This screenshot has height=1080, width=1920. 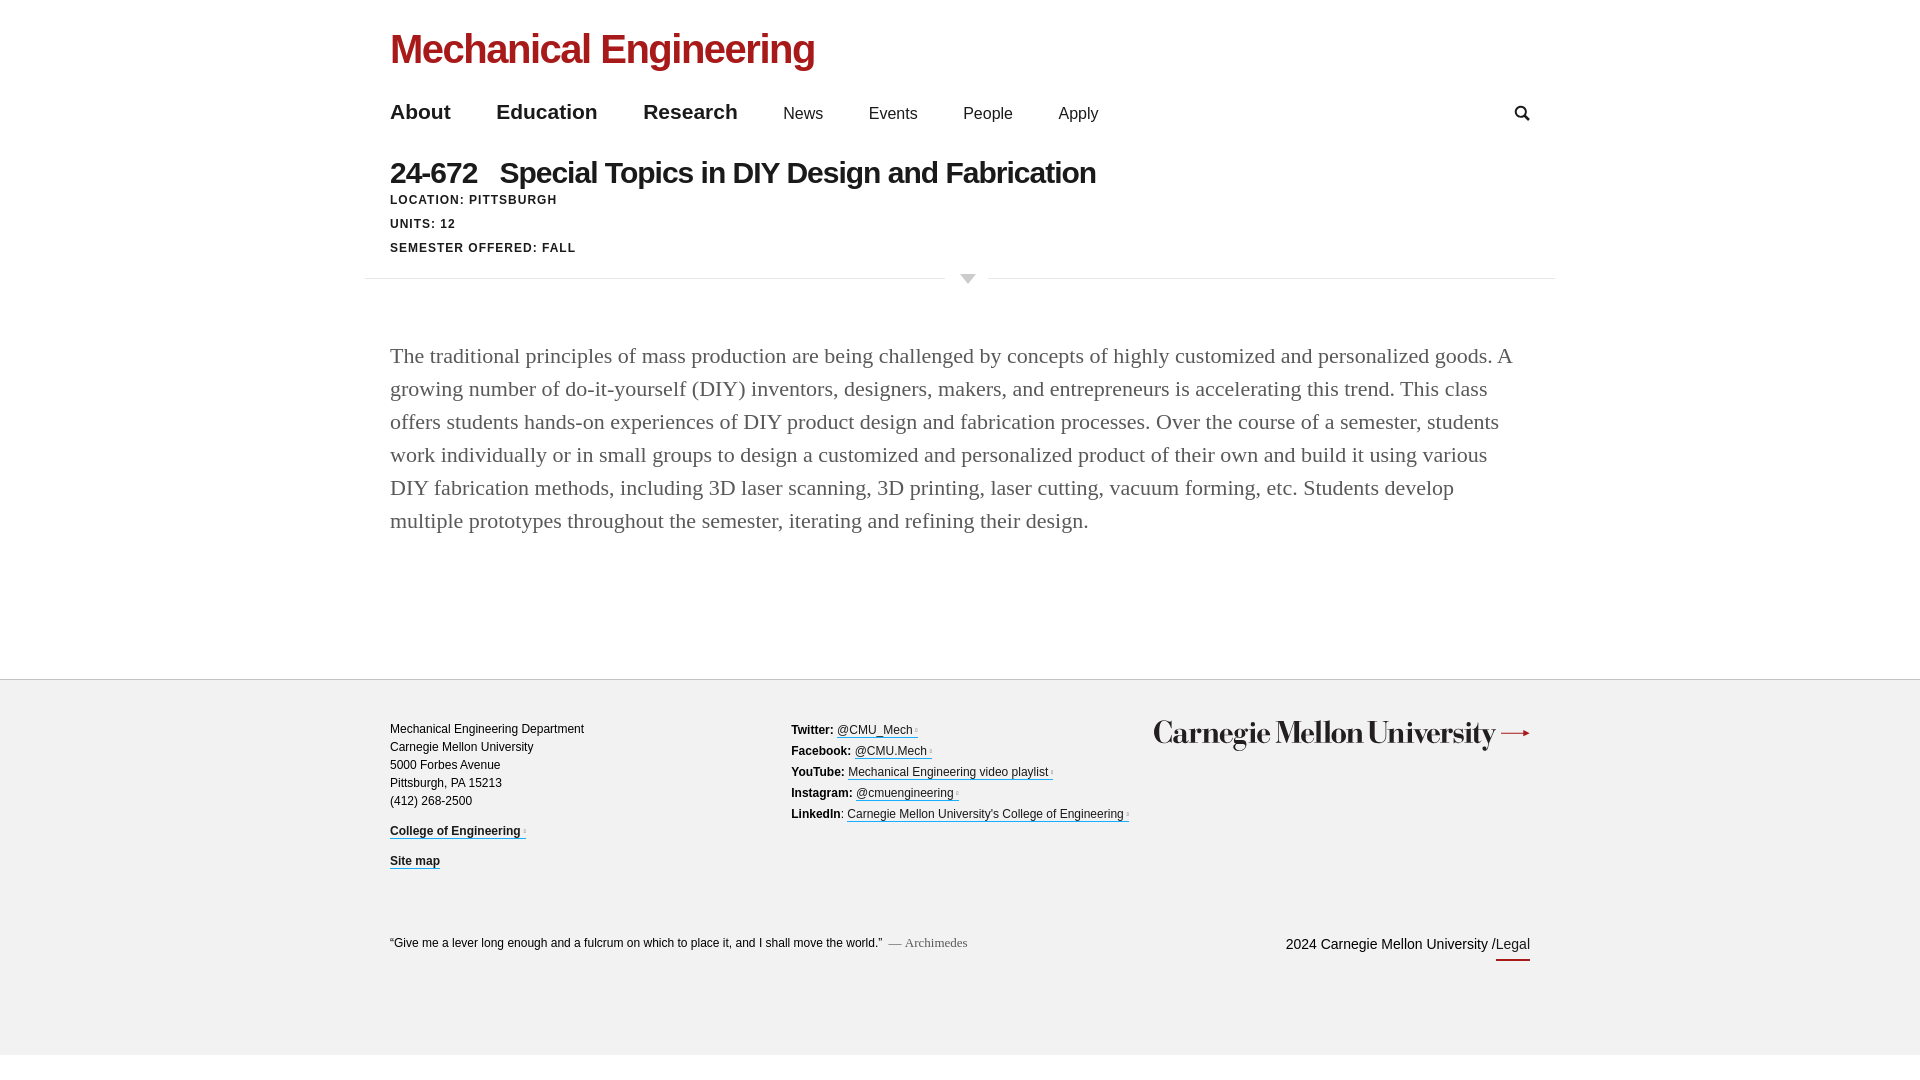 I want to click on Education, so click(x=420, y=112).